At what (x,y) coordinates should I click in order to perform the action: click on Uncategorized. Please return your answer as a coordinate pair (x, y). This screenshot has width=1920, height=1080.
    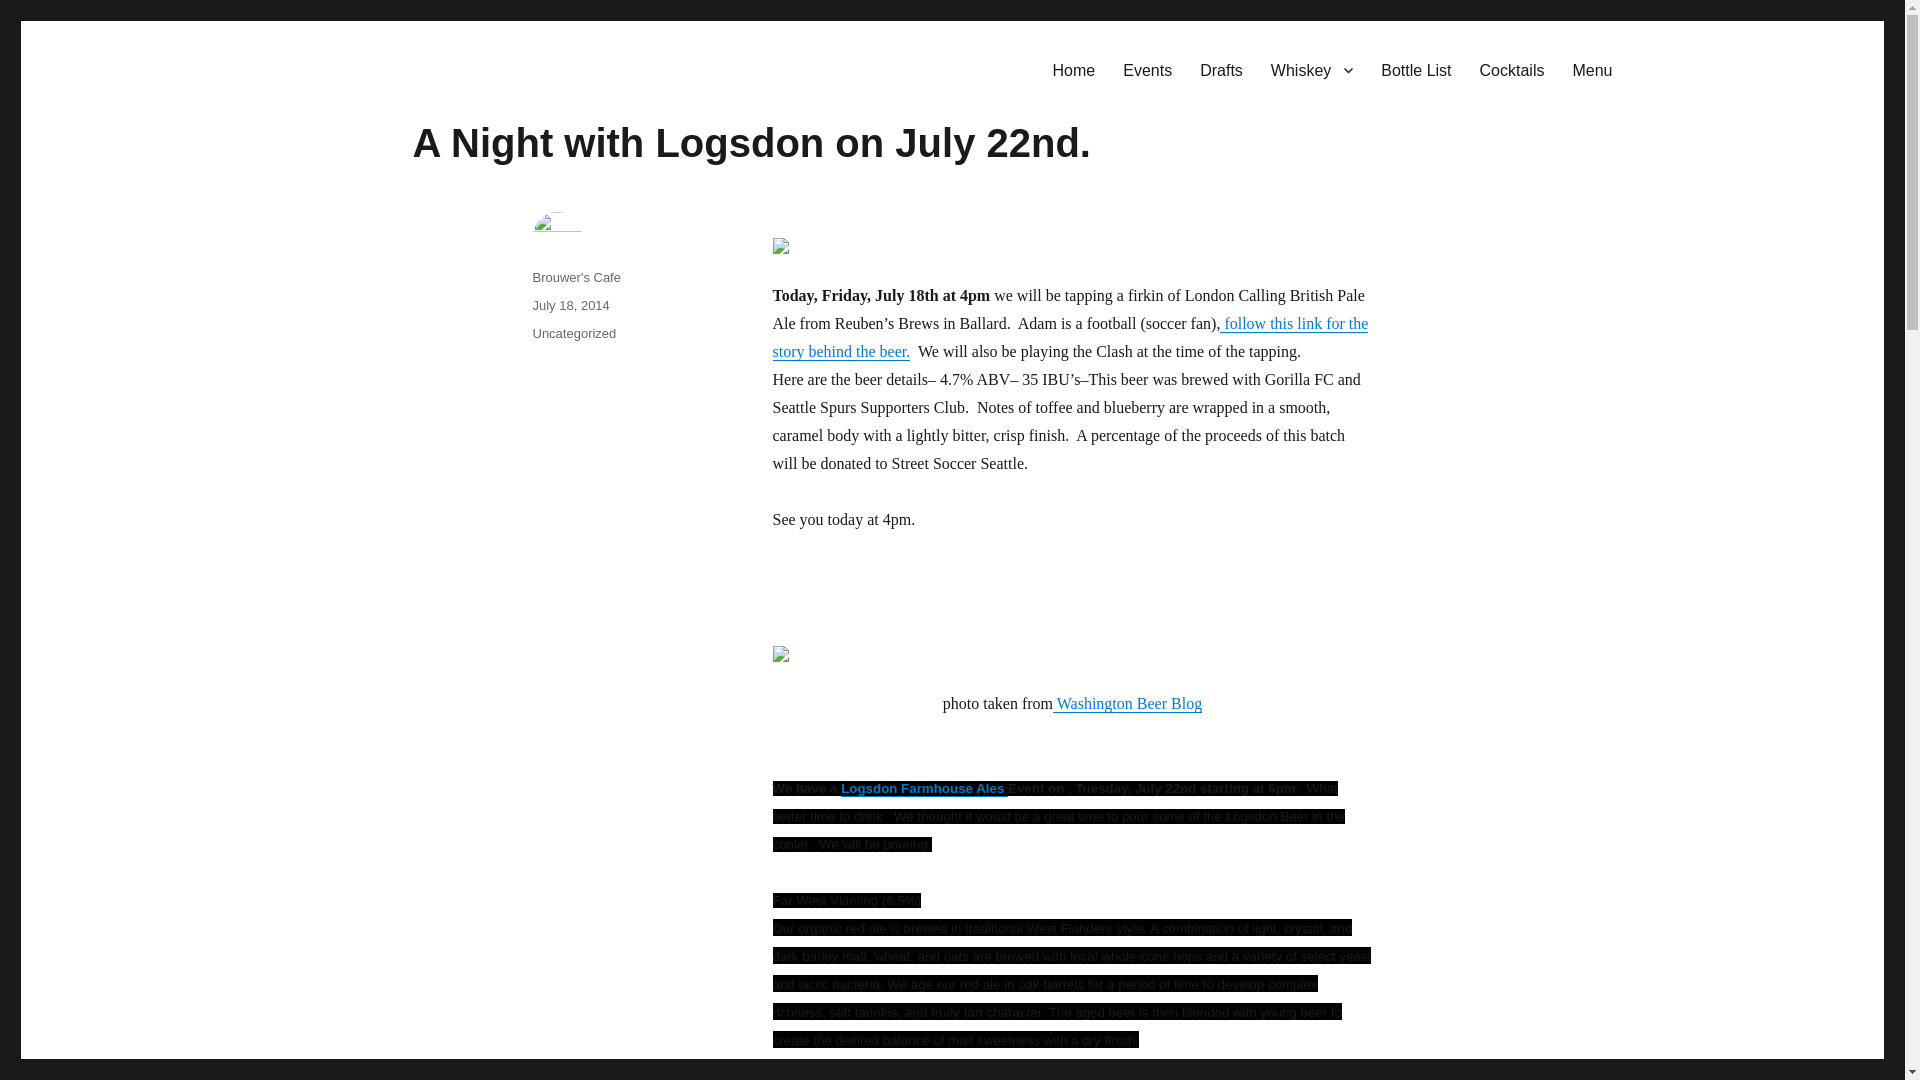
    Looking at the image, I should click on (574, 334).